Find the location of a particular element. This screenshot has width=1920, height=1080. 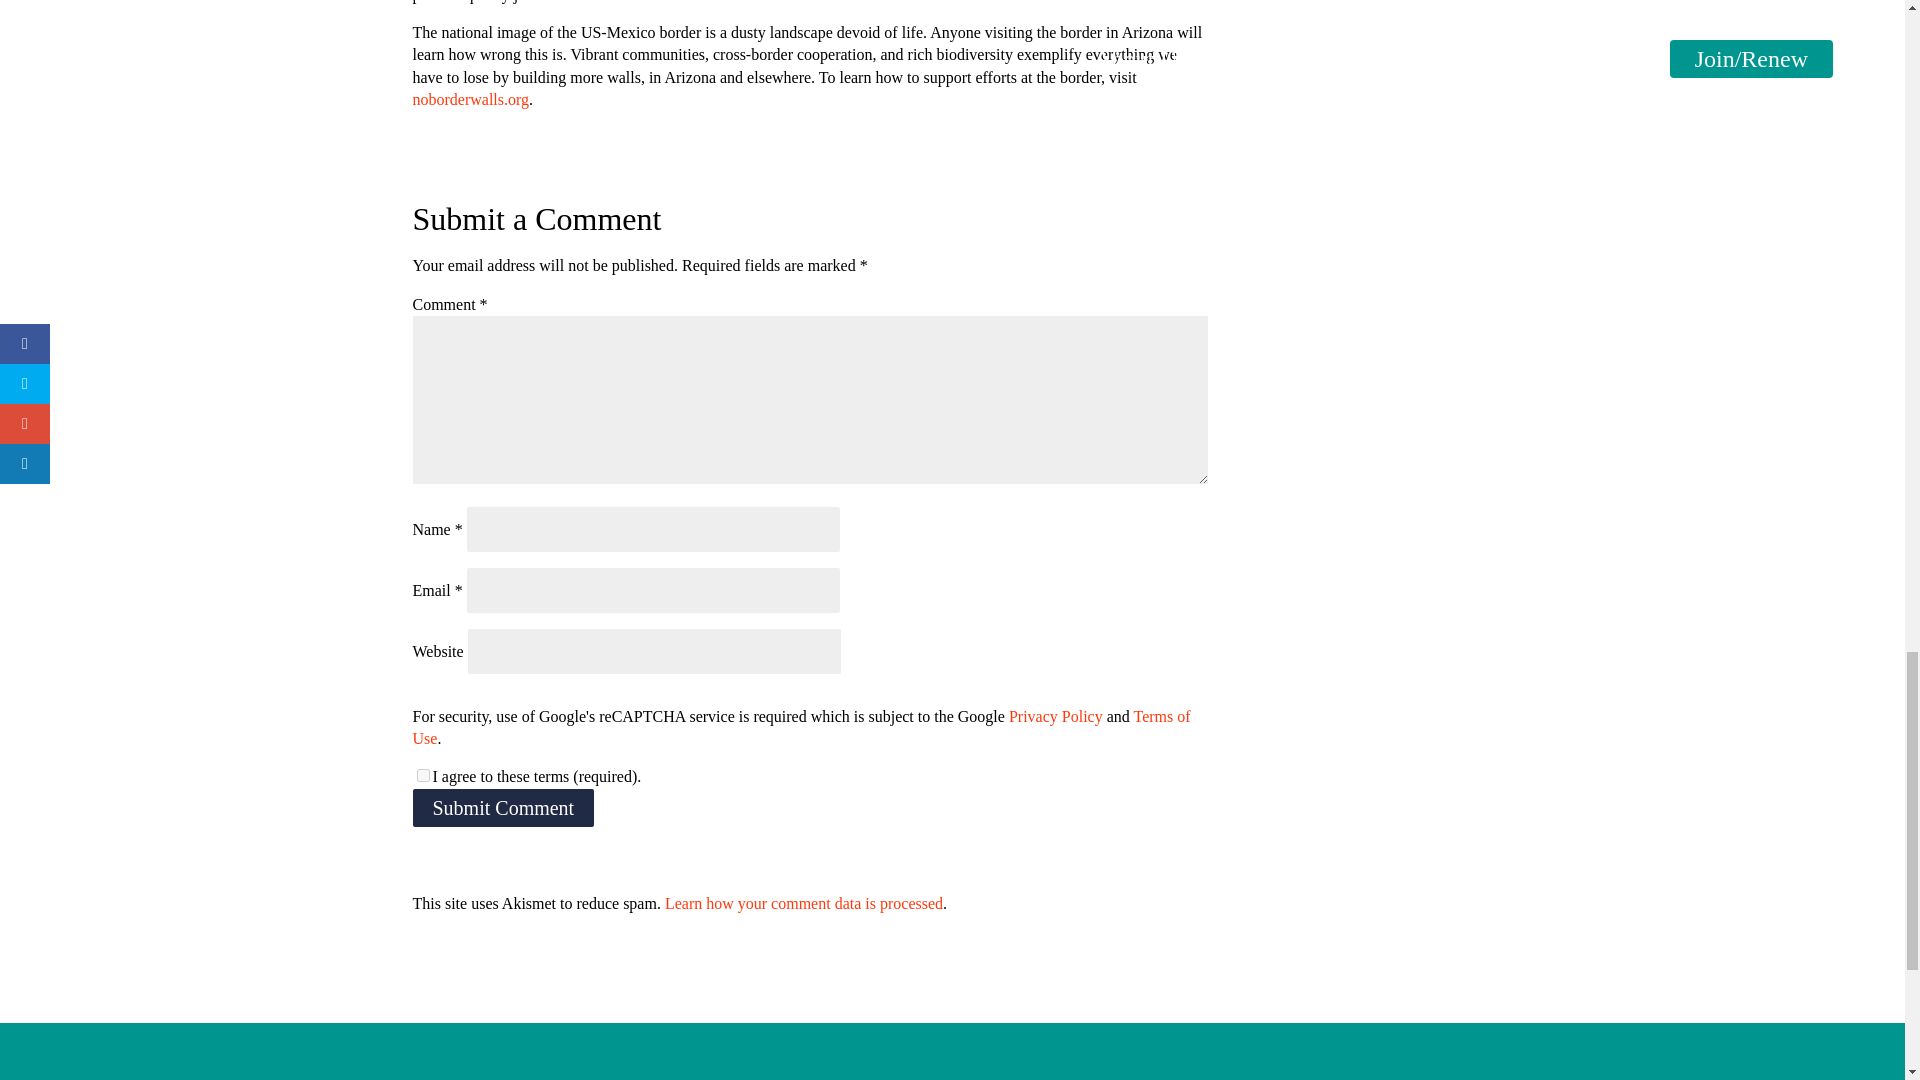

noborderwalls.org is located at coordinates (470, 99).